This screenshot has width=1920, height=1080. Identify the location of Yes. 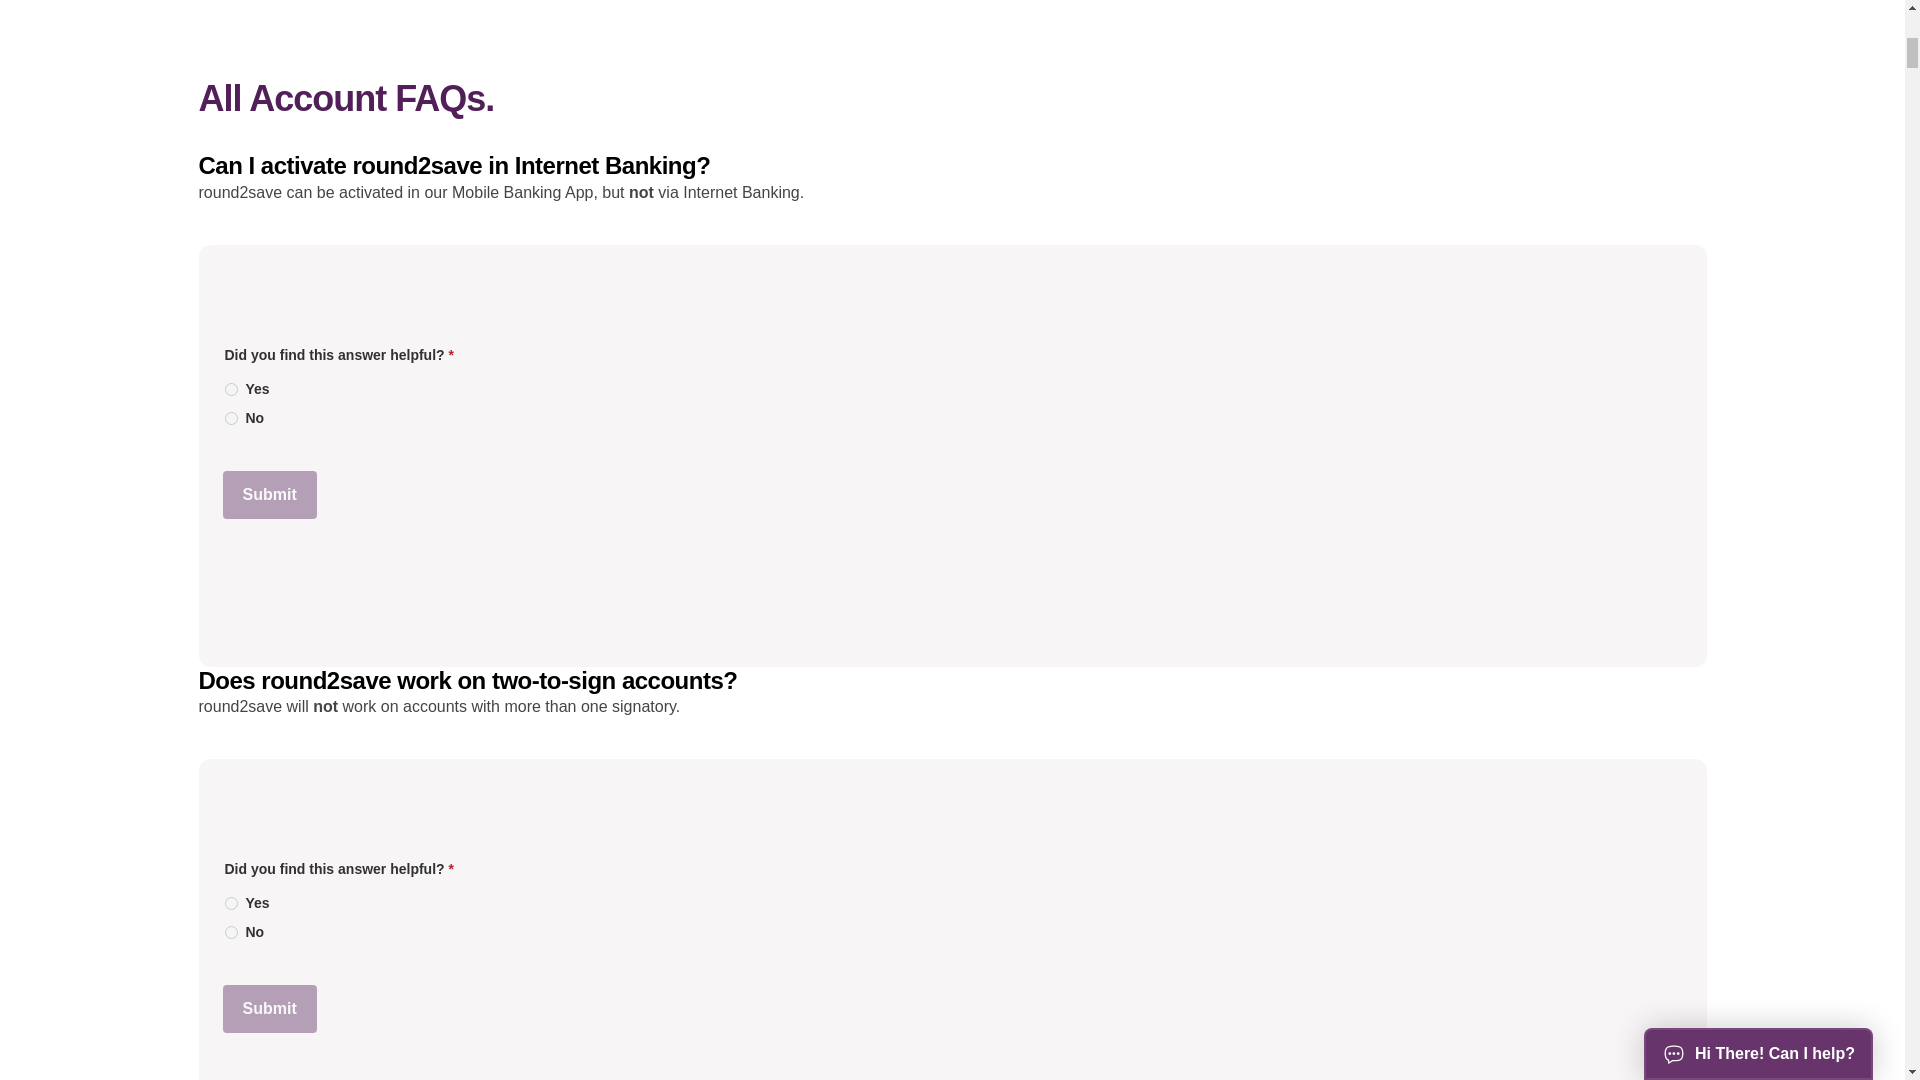
(230, 390).